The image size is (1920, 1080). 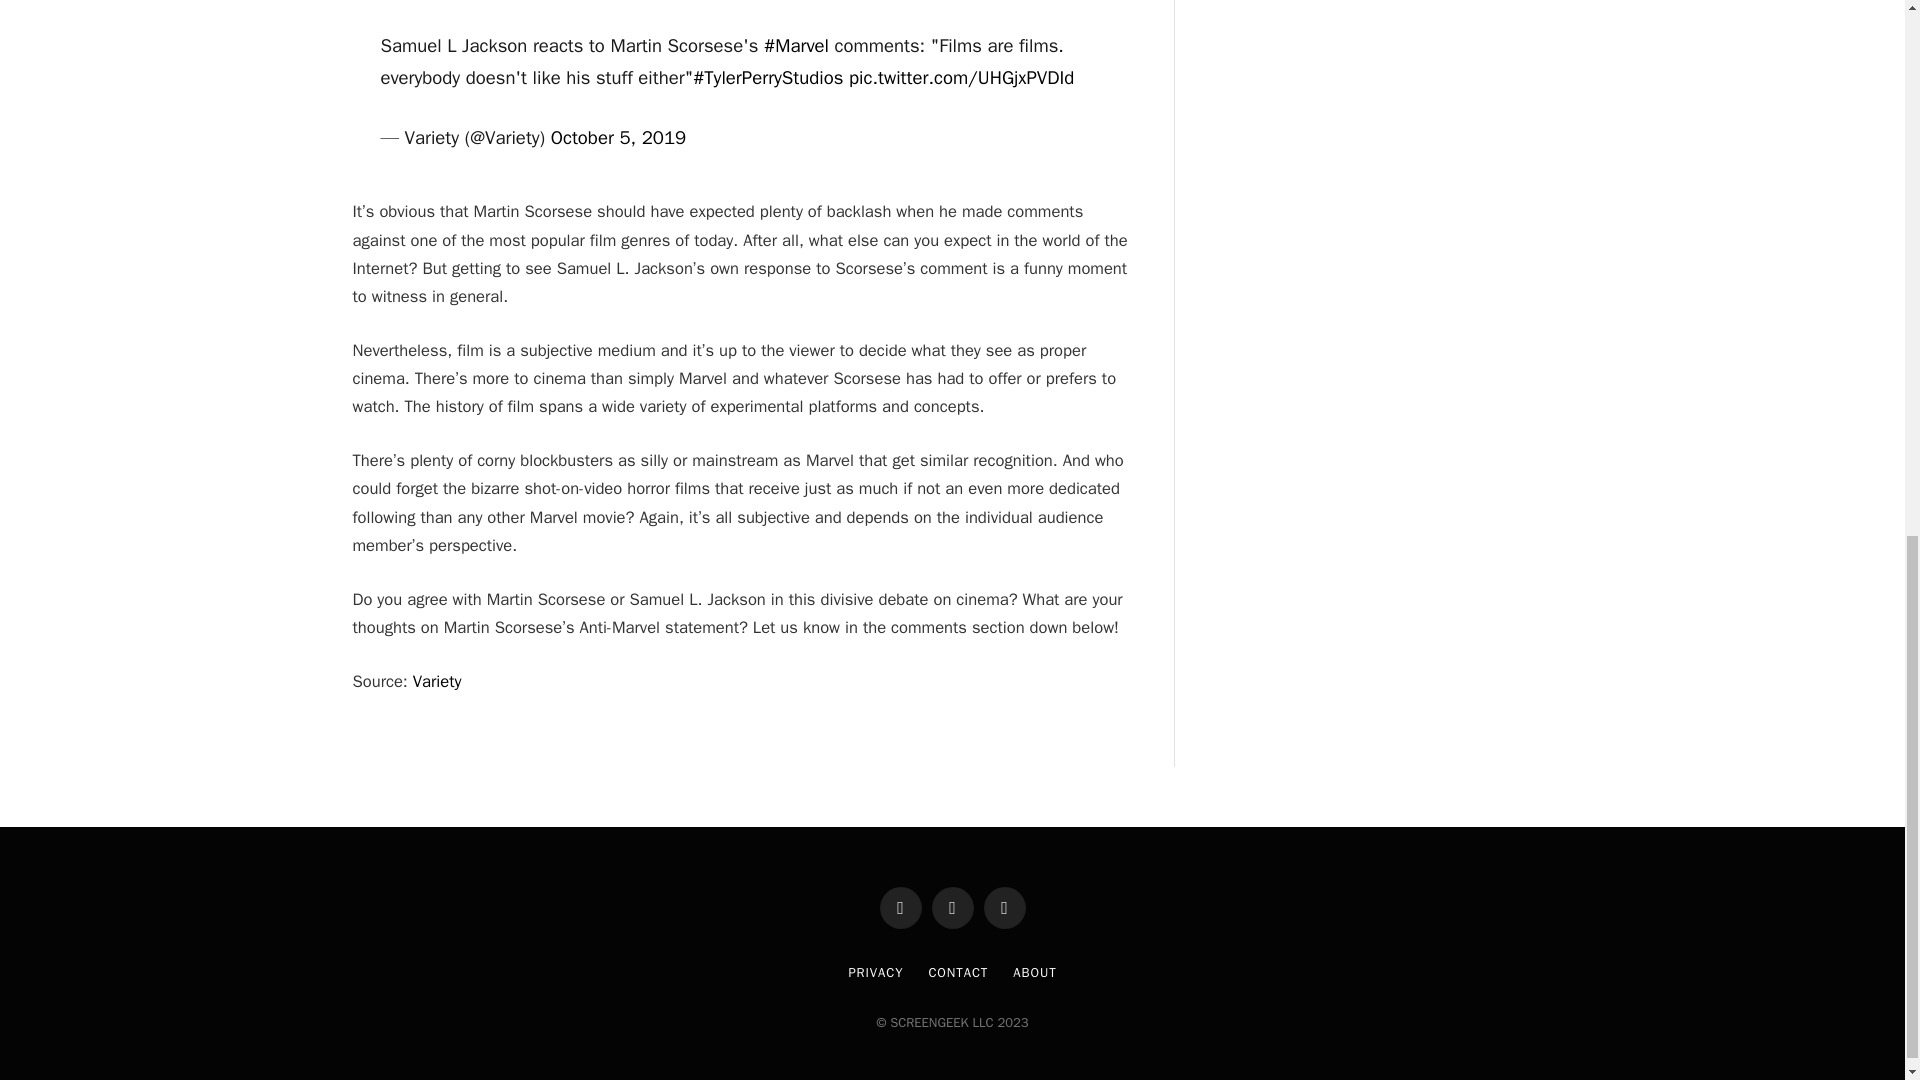 I want to click on PRIVACY, so click(x=875, y=972).